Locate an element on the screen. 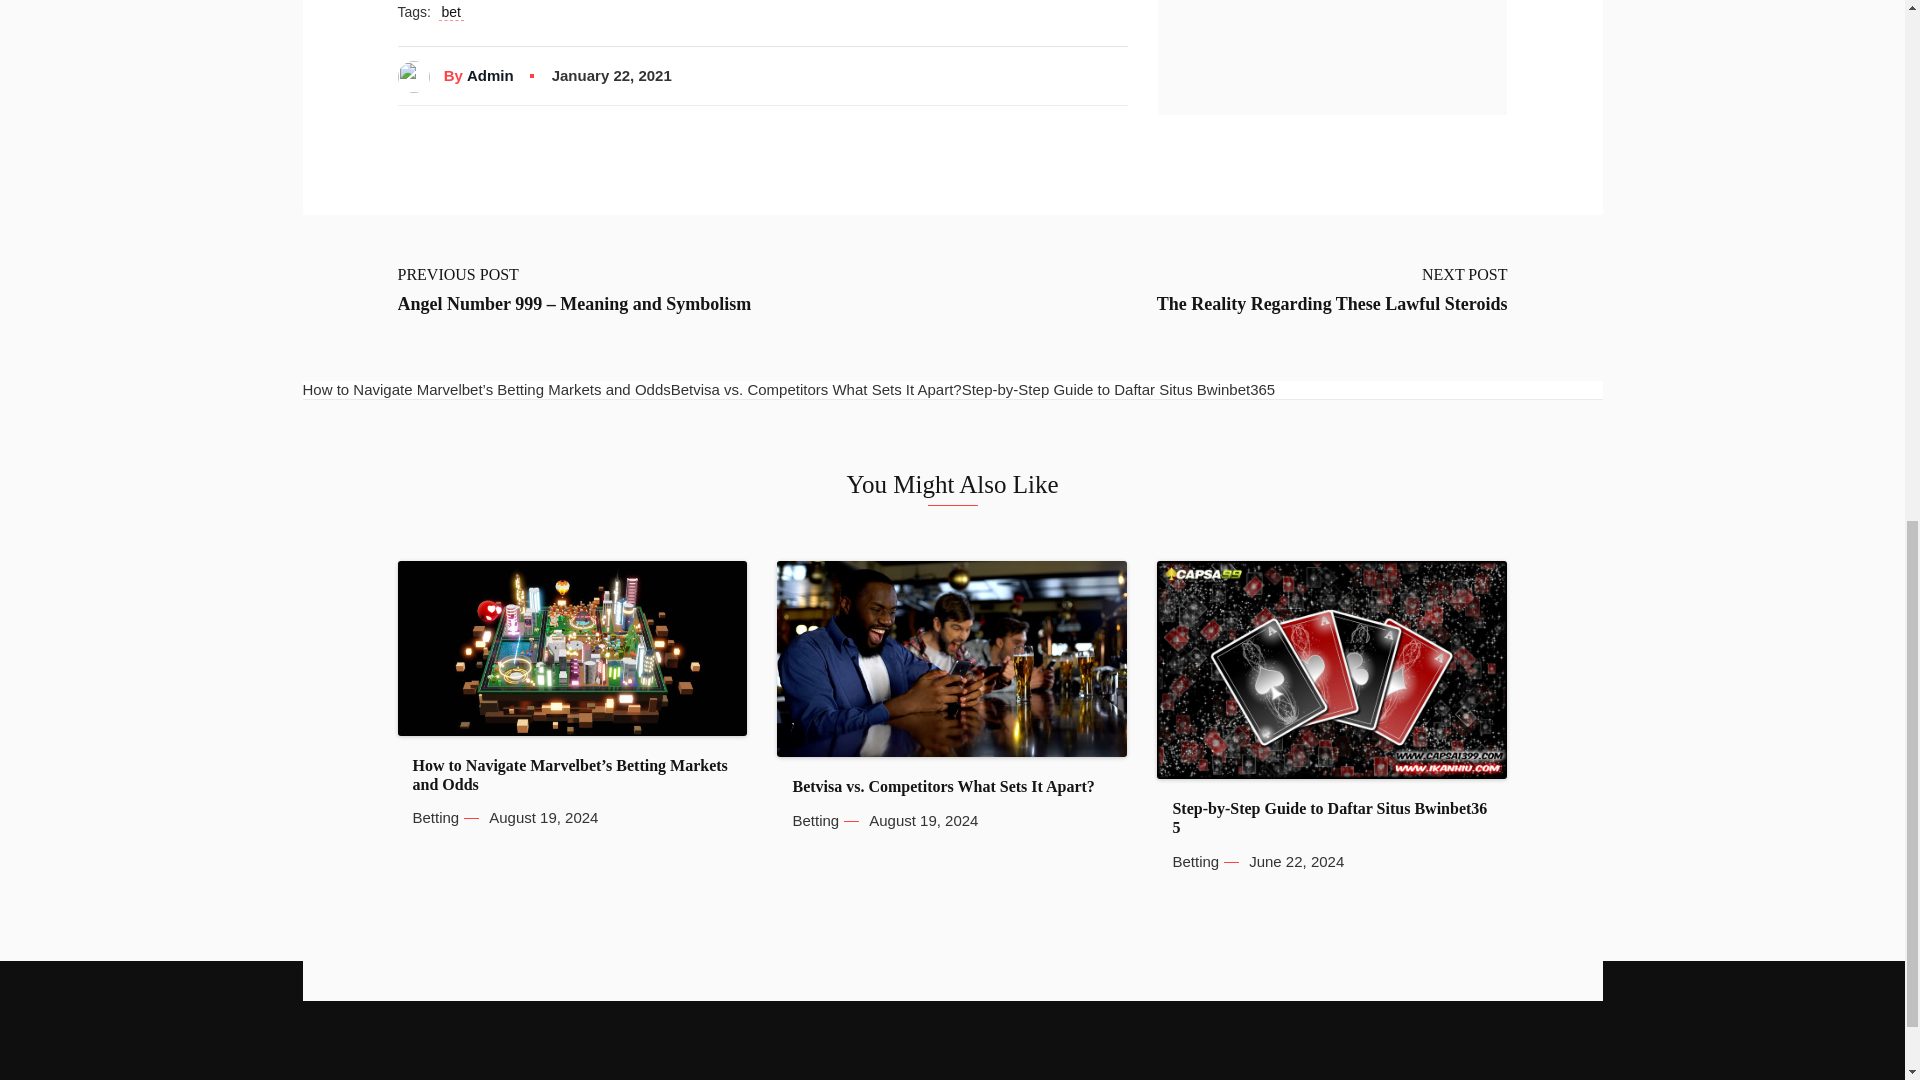  Betting is located at coordinates (435, 818).